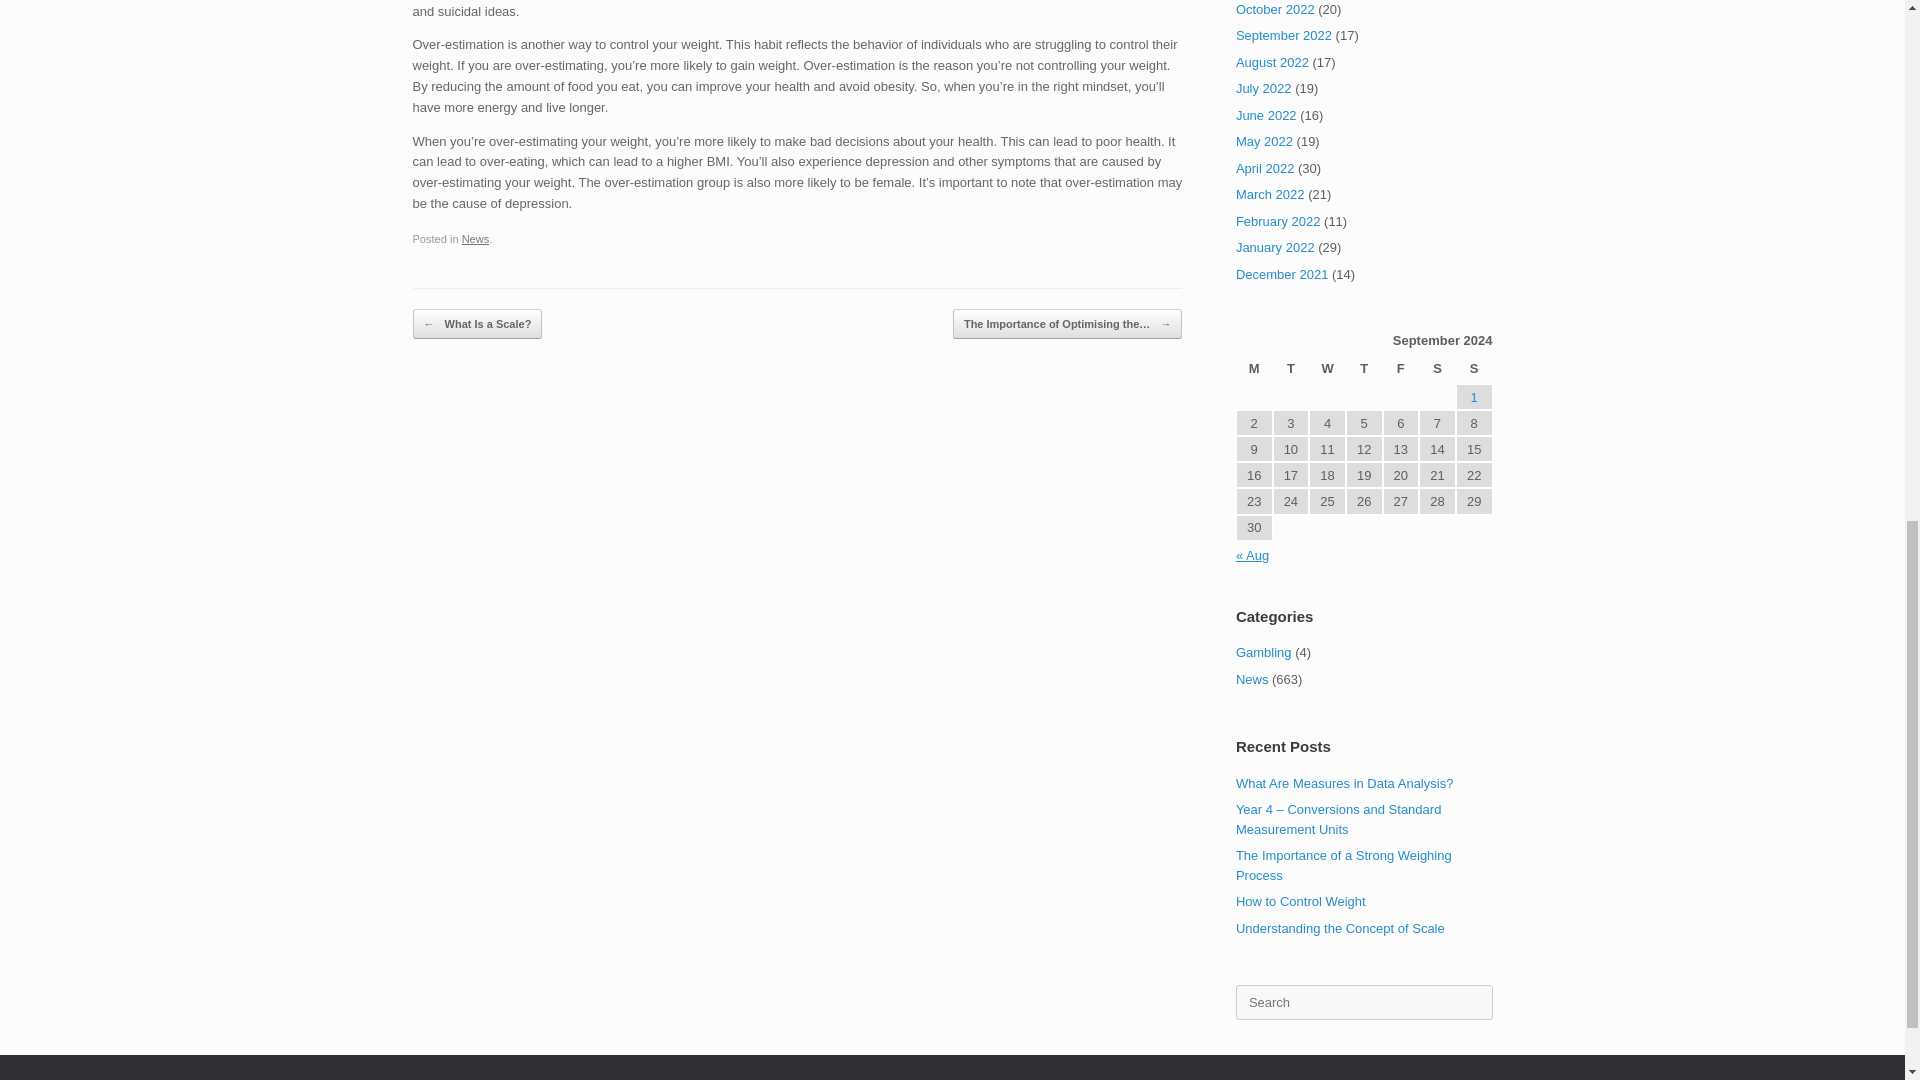  Describe the element at coordinates (1272, 62) in the screenshot. I see `August 2022` at that location.